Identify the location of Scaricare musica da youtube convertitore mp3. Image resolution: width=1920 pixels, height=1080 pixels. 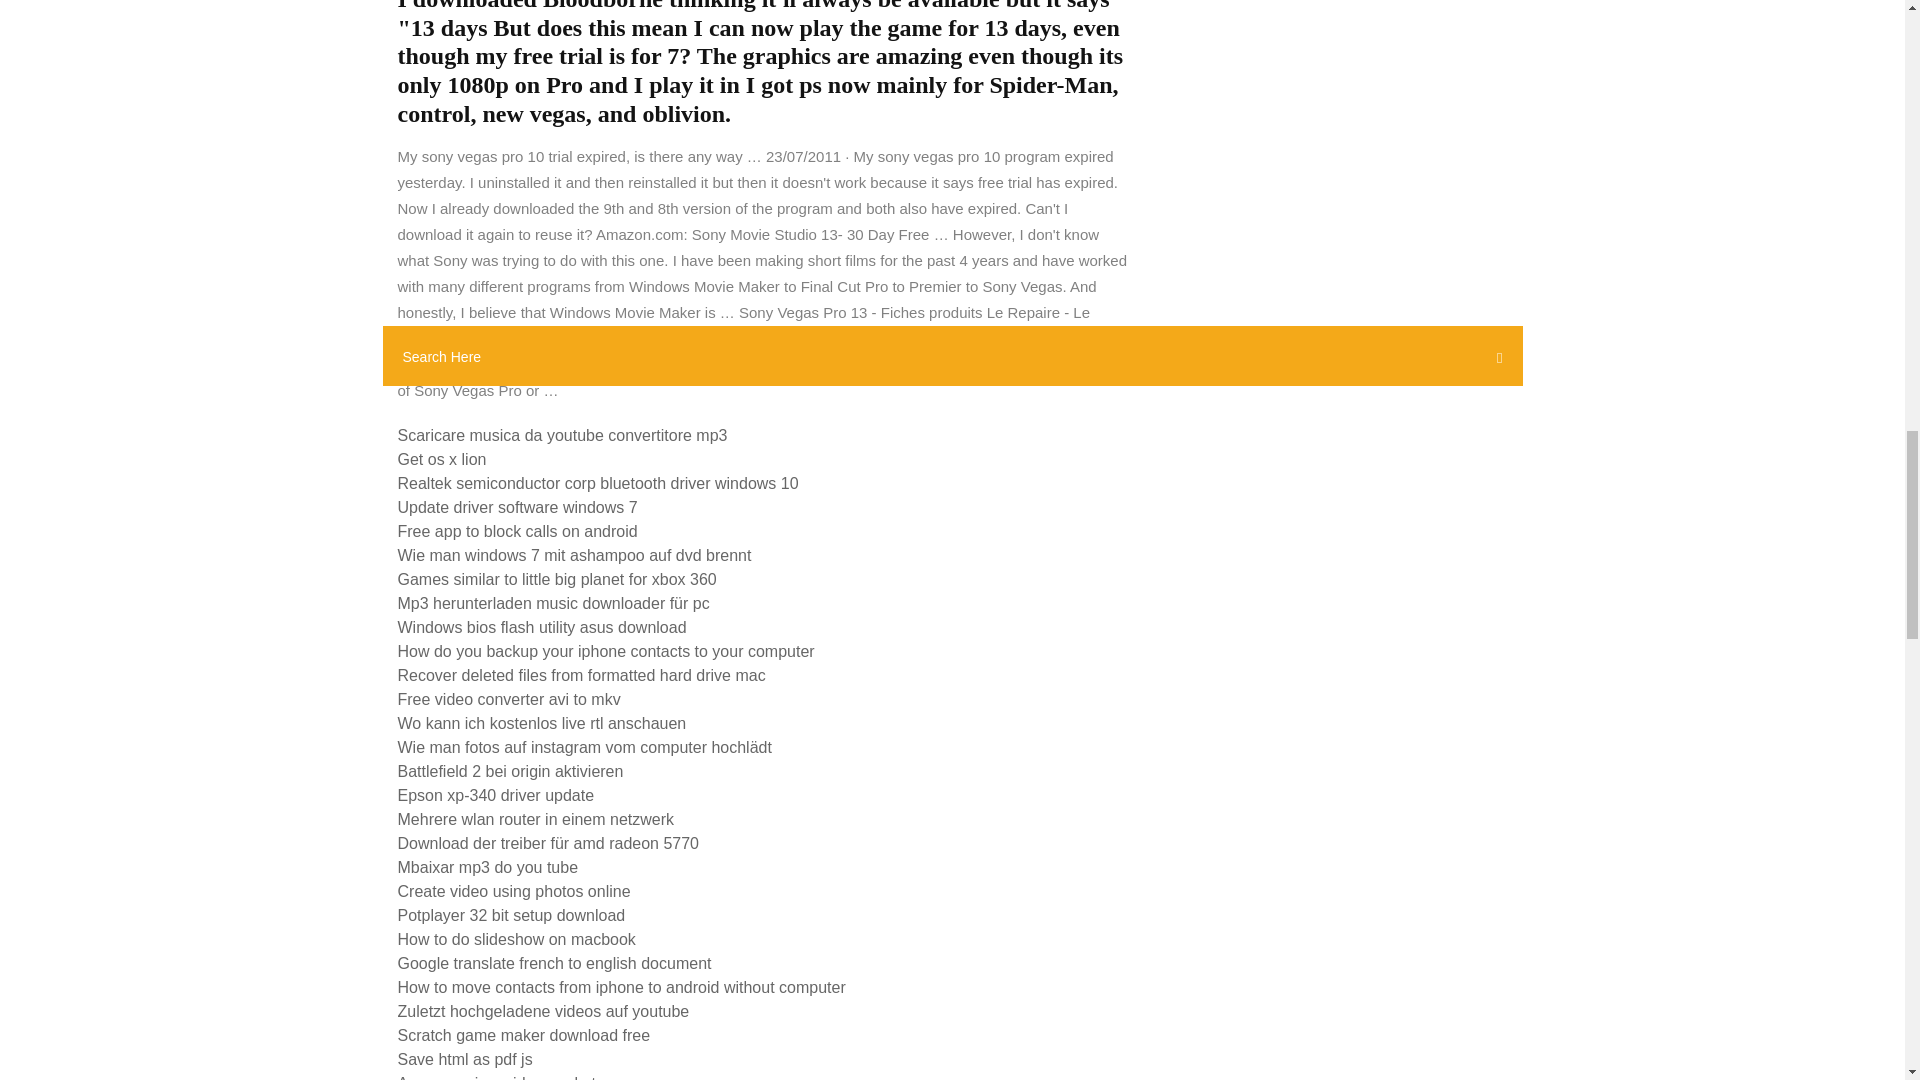
(562, 434).